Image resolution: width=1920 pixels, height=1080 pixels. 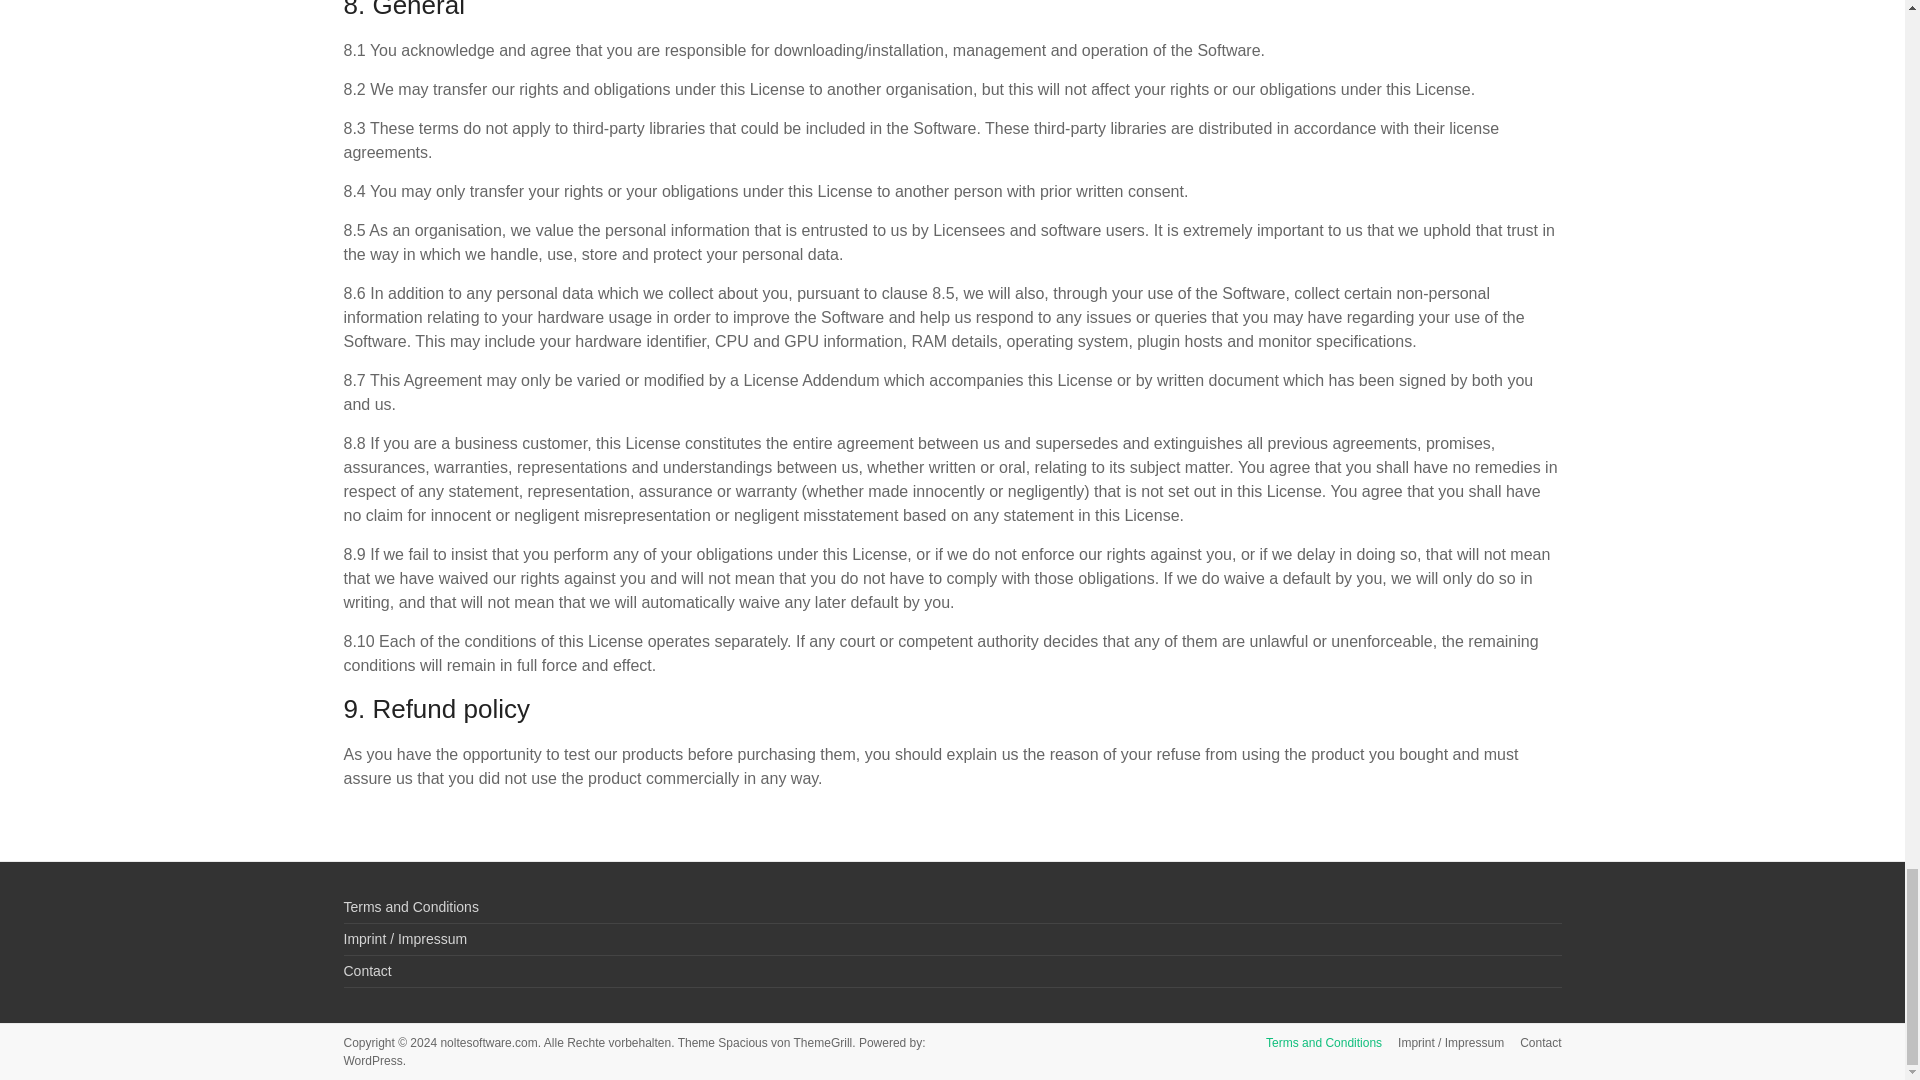 What do you see at coordinates (373, 1061) in the screenshot?
I see `WordPress` at bounding box center [373, 1061].